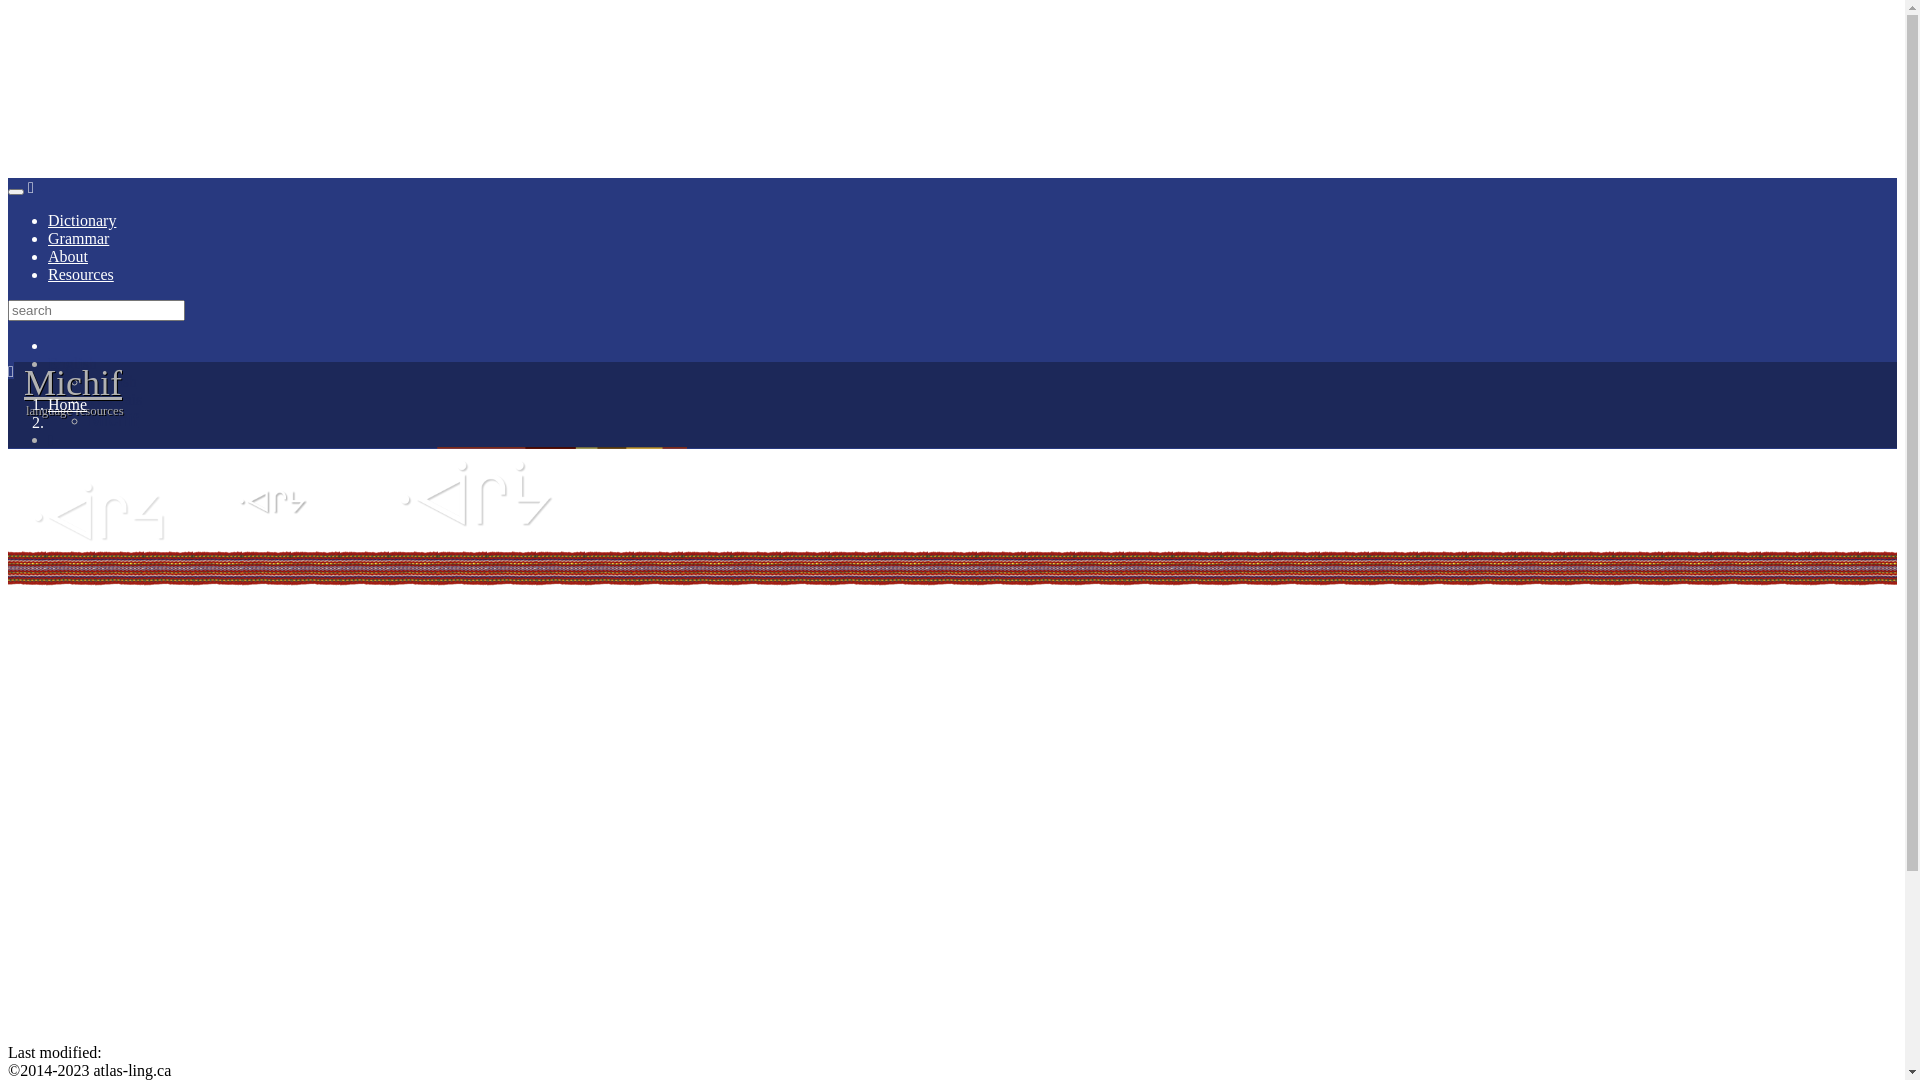 This screenshot has width=1920, height=1080. I want to click on 0, so click(972, 440).